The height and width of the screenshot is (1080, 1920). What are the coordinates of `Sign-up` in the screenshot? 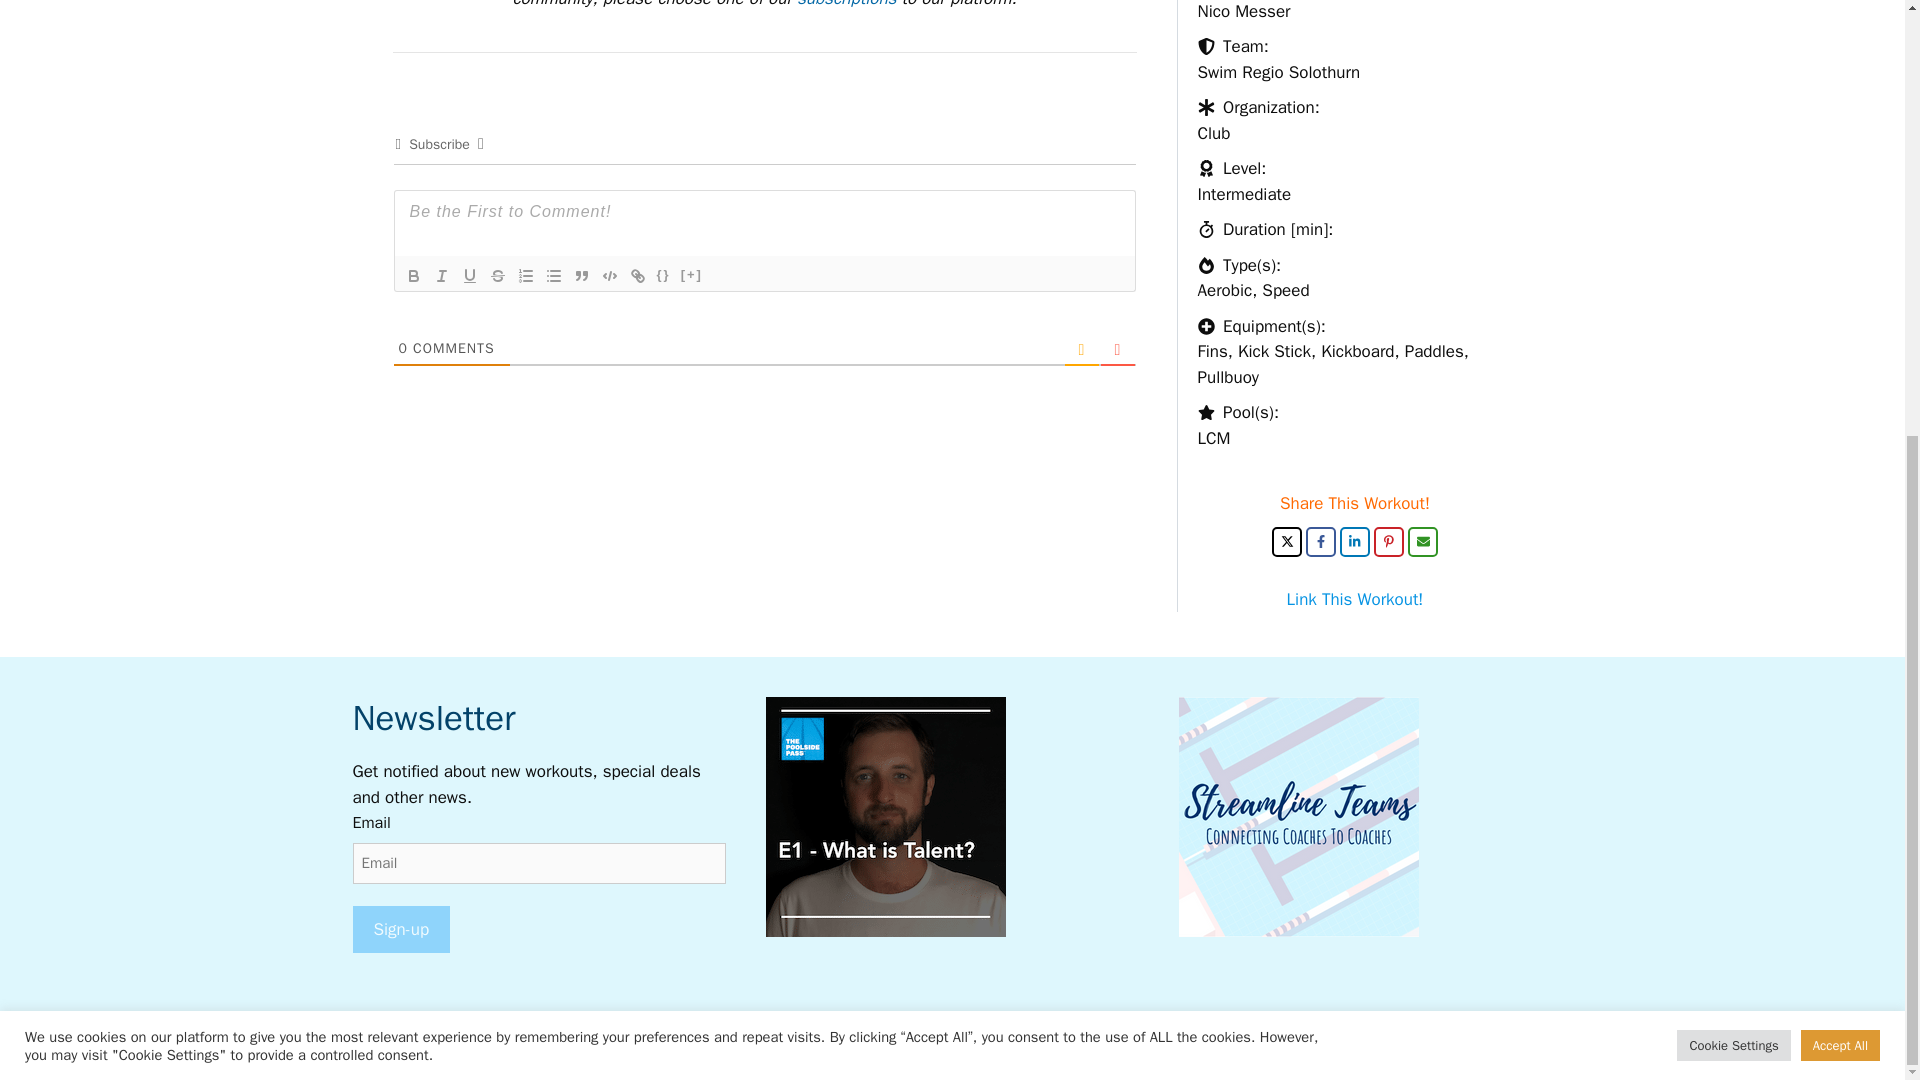 It's located at (400, 930).